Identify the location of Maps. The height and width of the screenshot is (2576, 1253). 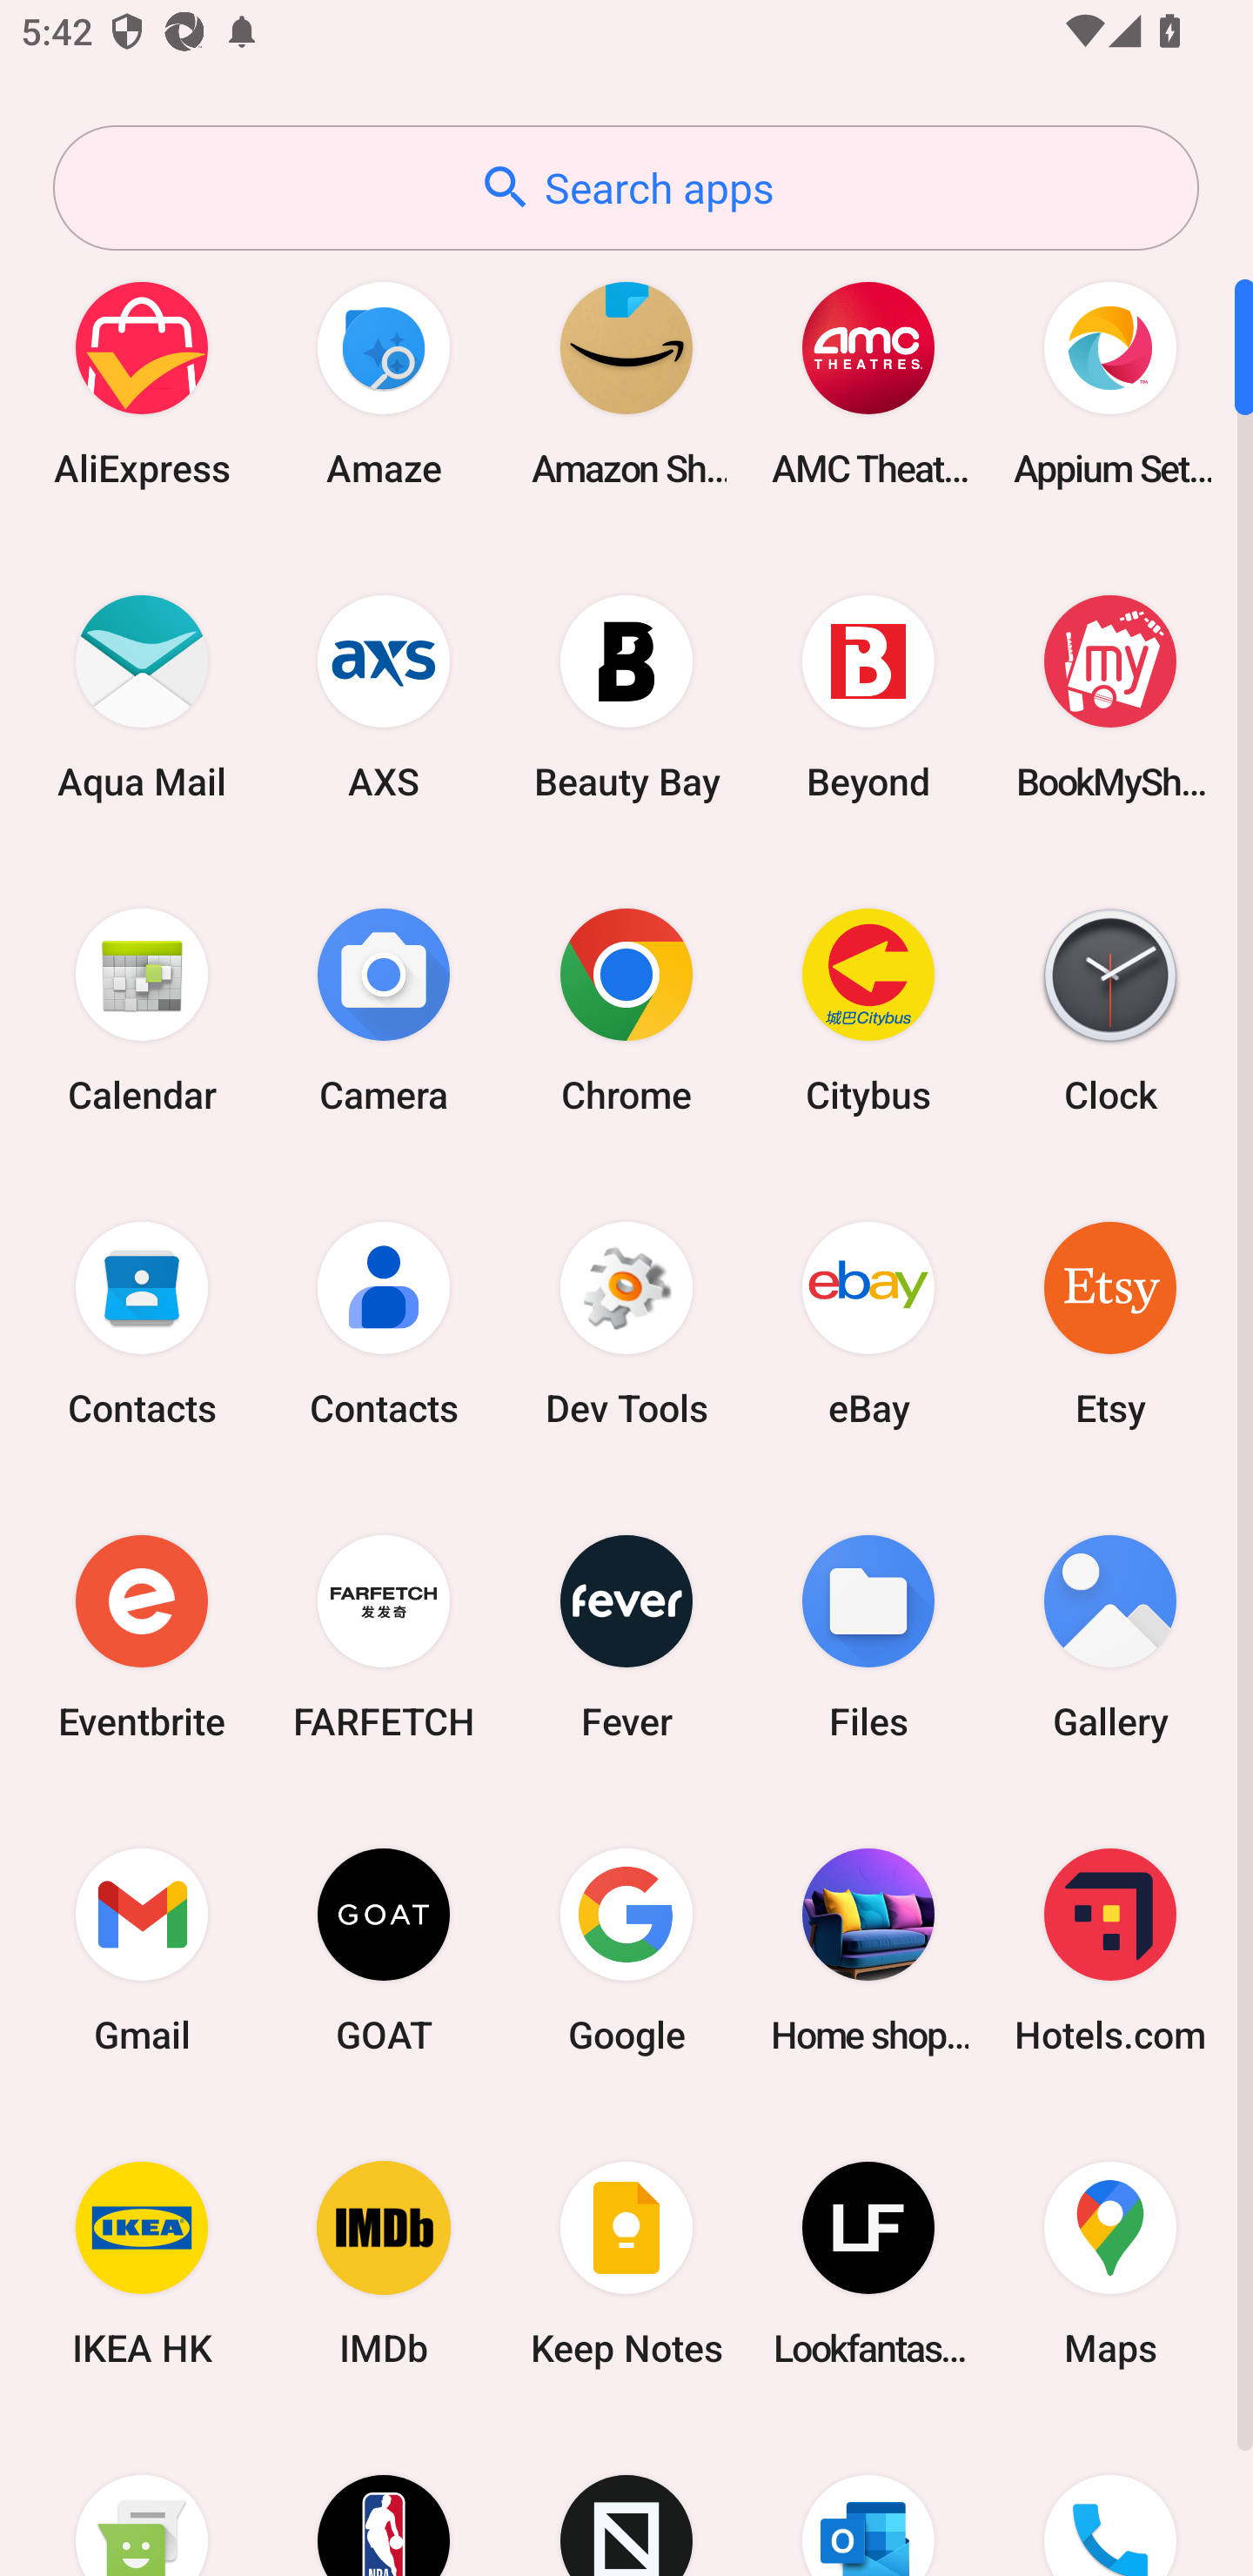
(1110, 2264).